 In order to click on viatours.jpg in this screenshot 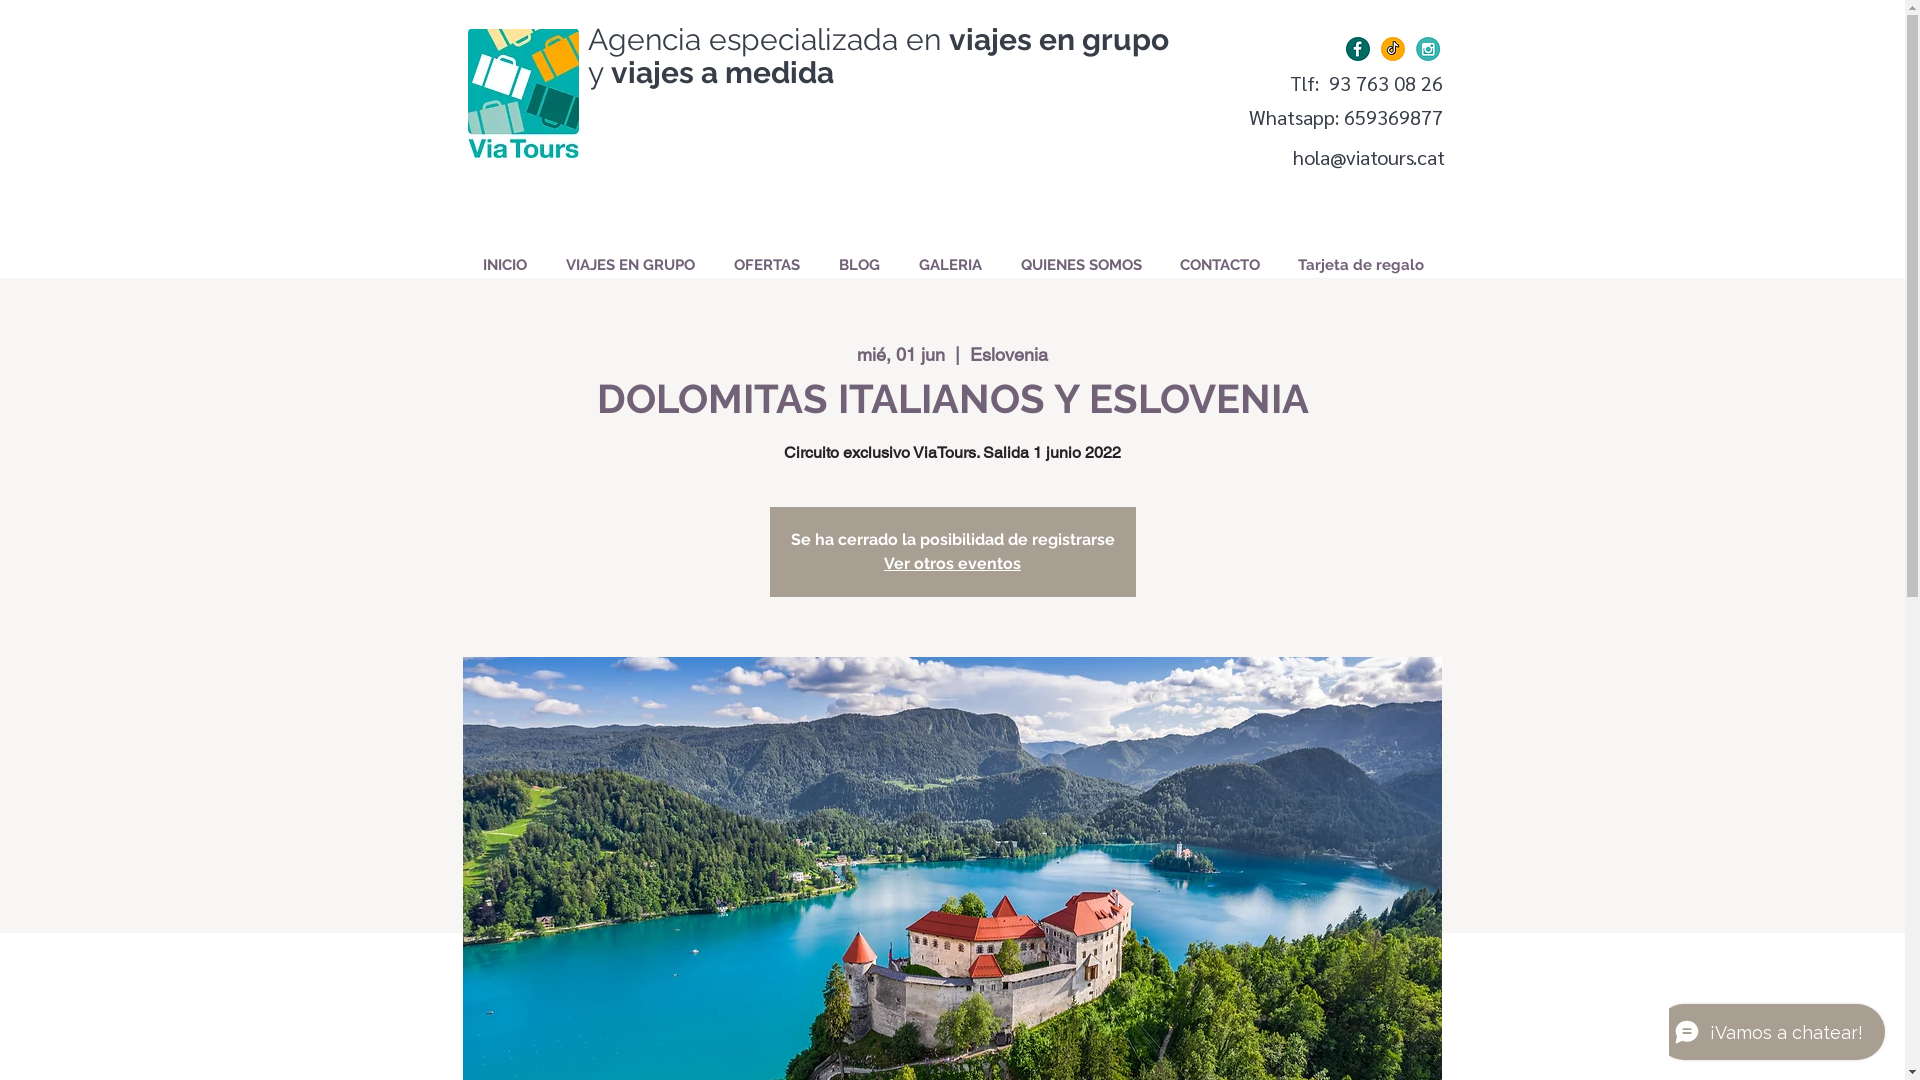, I will do `click(524, 94)`.